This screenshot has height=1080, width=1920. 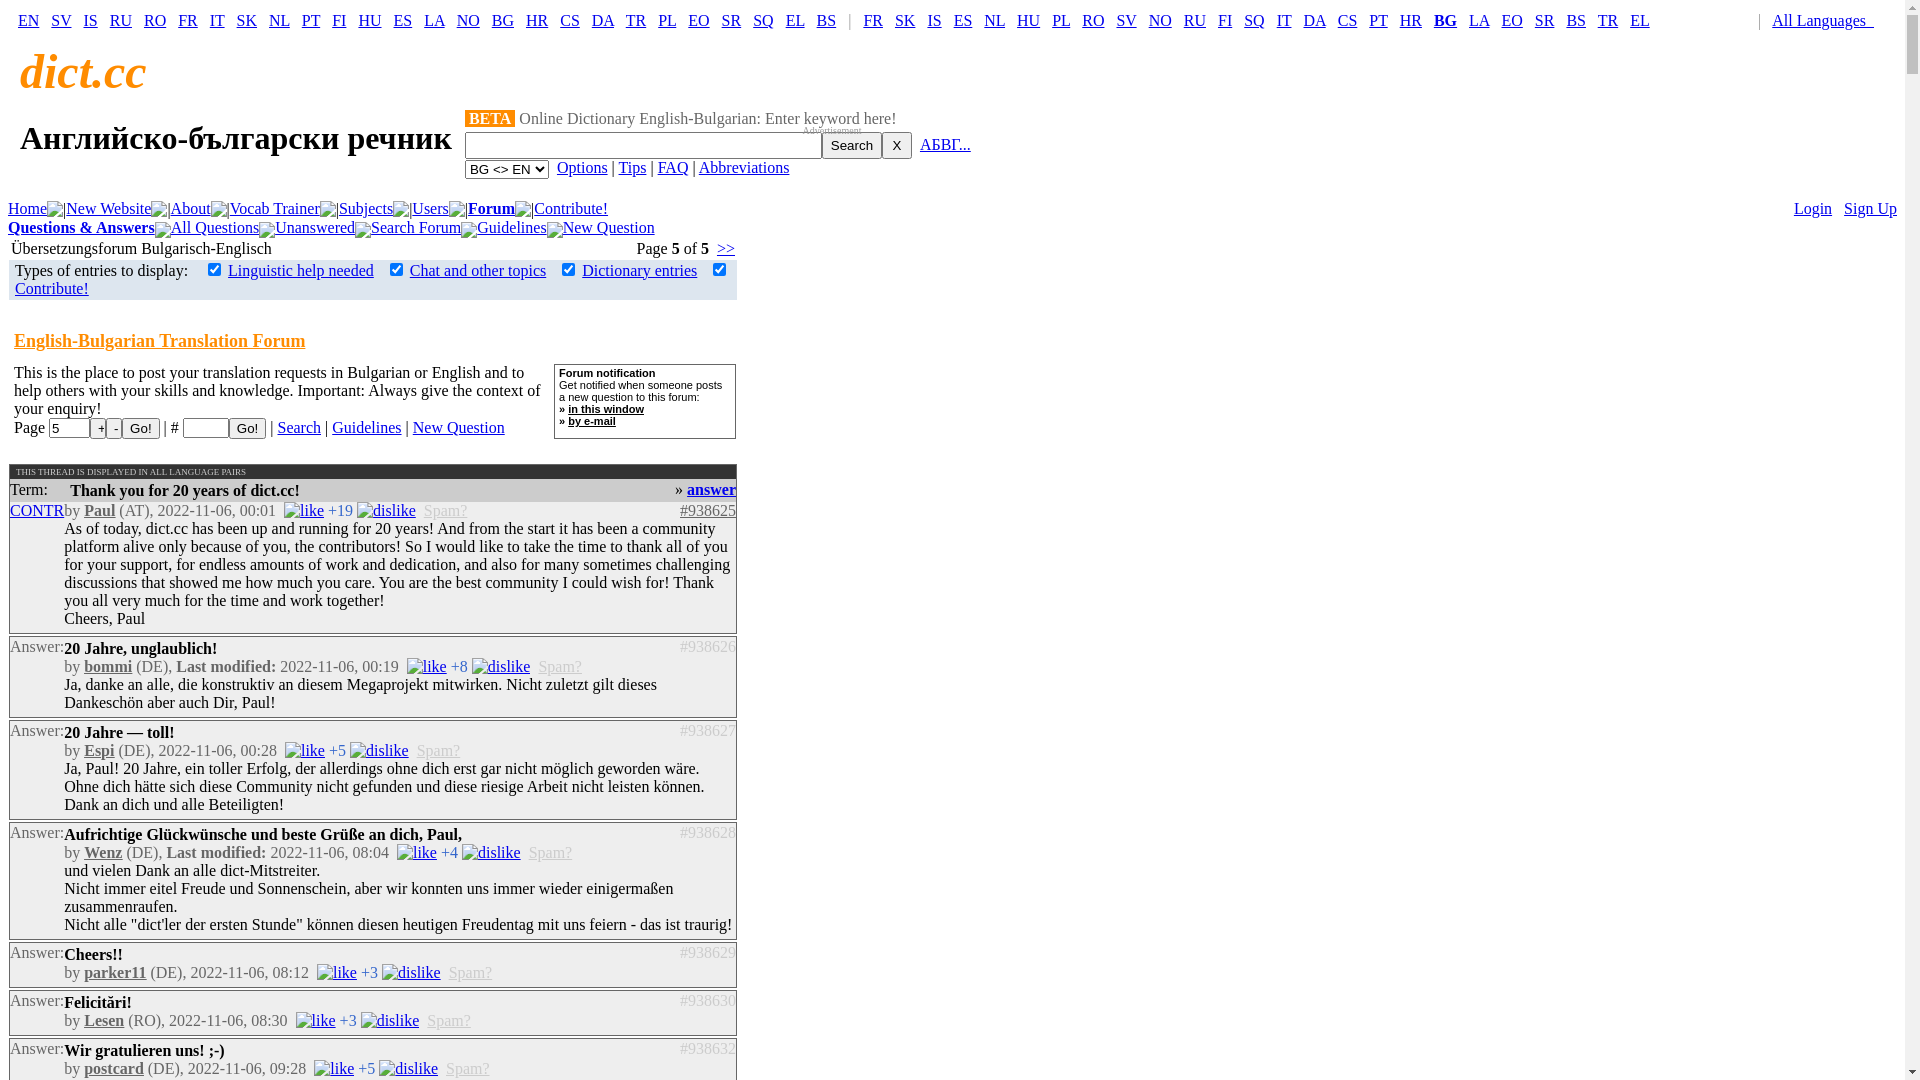 I want to click on FR, so click(x=873, y=20).